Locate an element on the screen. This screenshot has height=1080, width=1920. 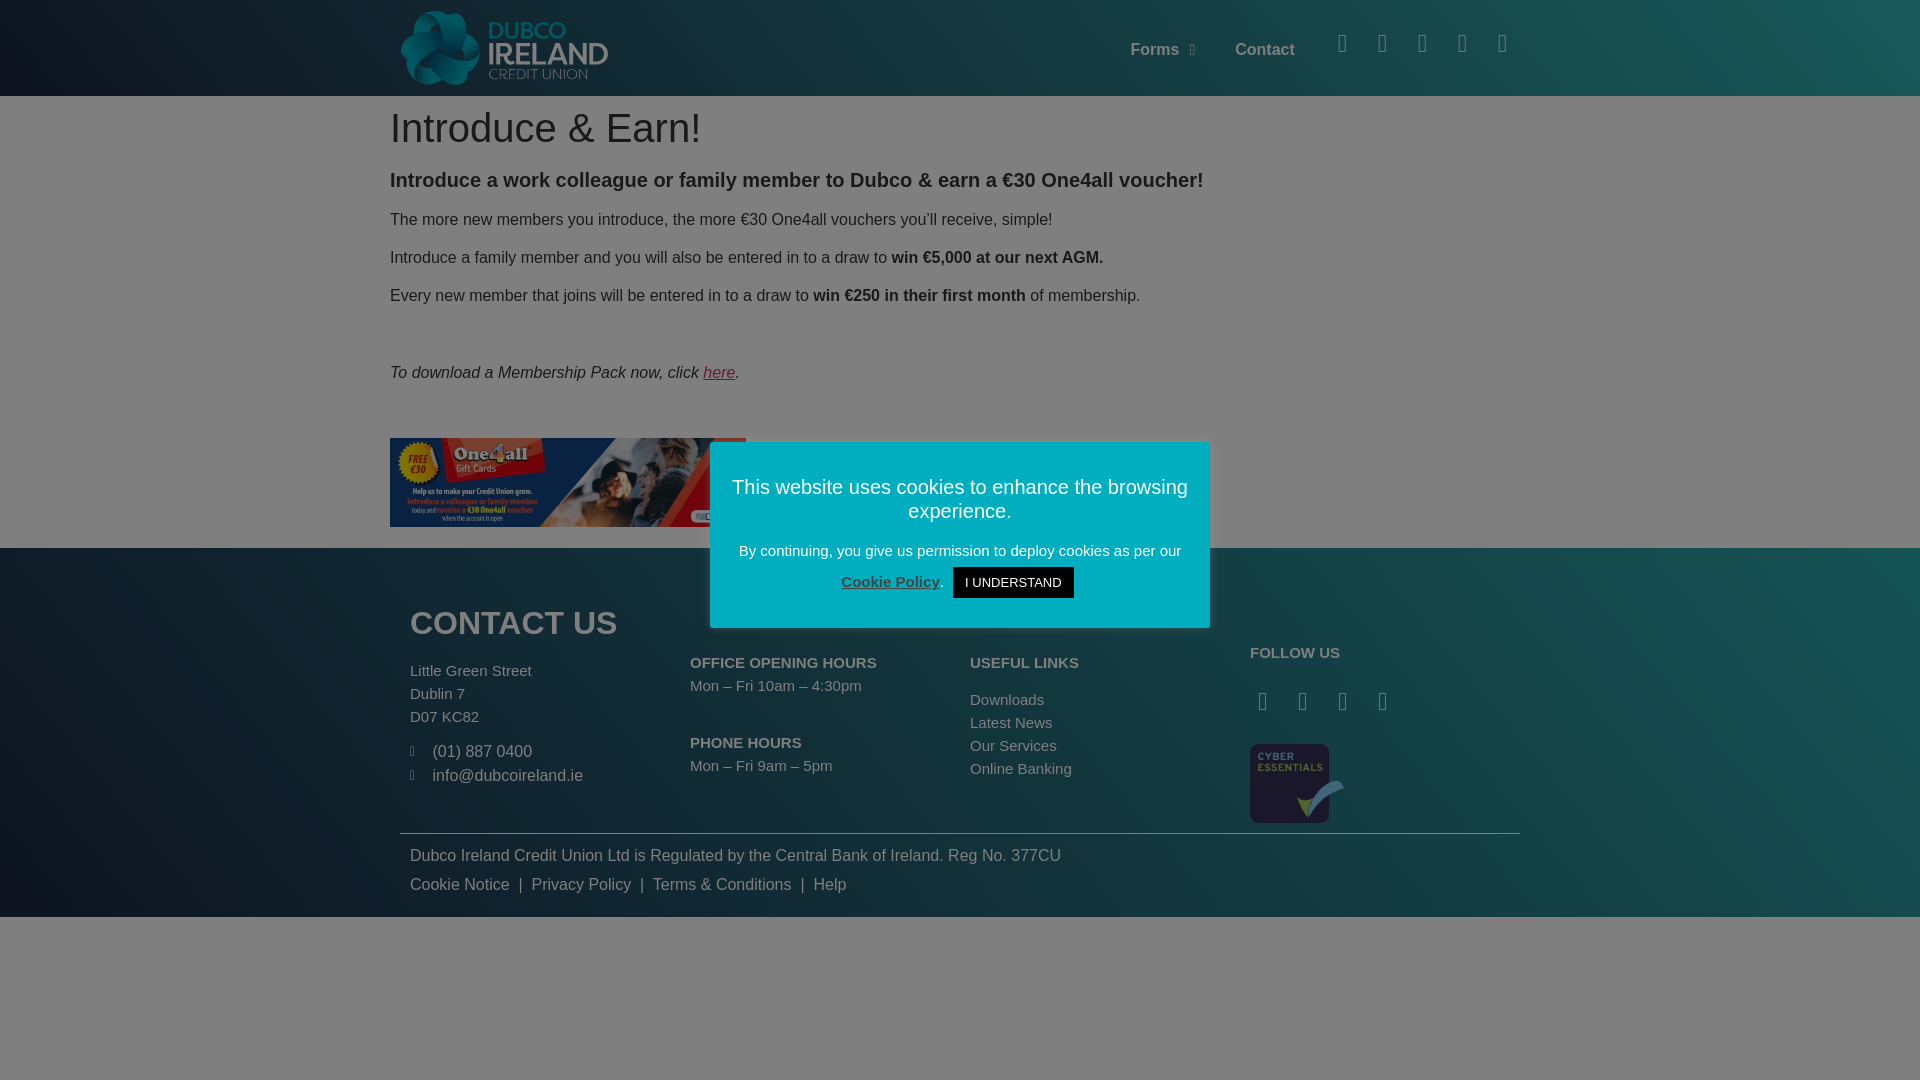
Our Services is located at coordinates (1013, 744).